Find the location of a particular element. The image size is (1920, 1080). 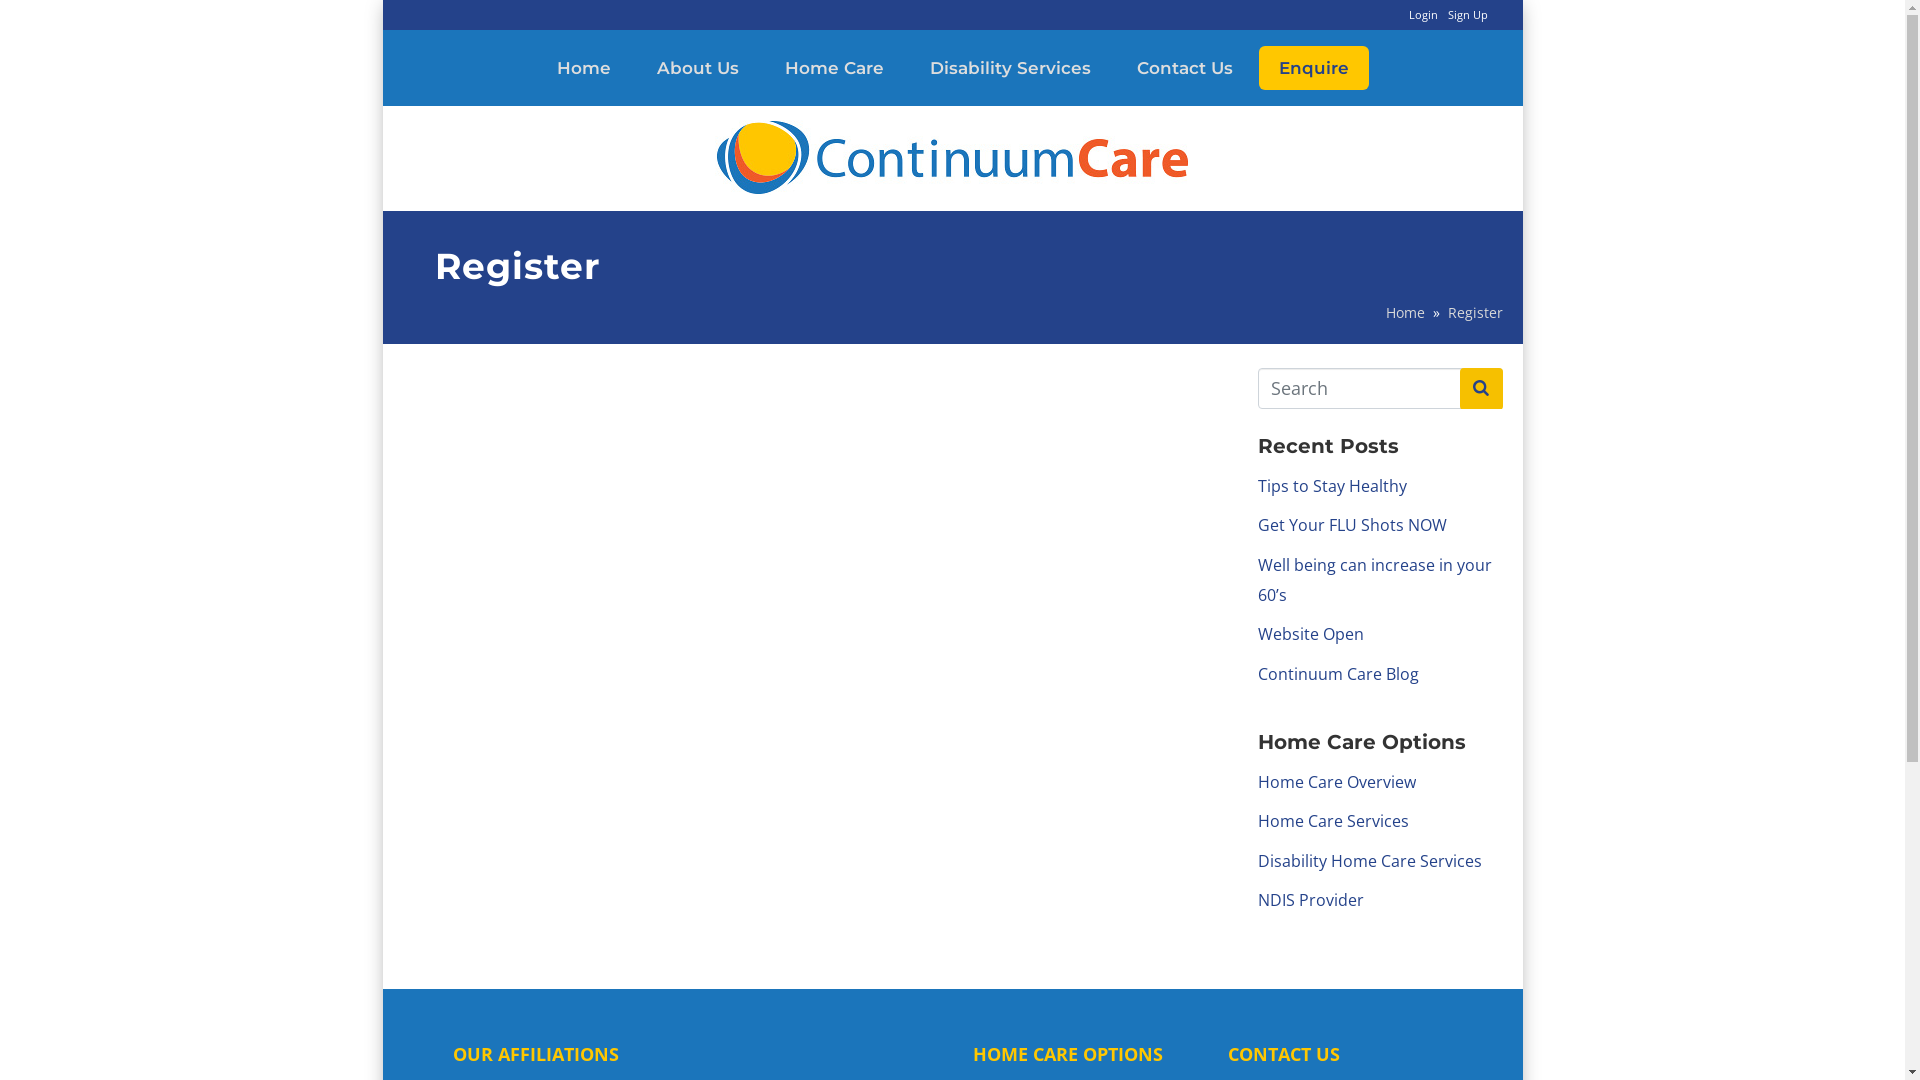

About Us is located at coordinates (697, 68).